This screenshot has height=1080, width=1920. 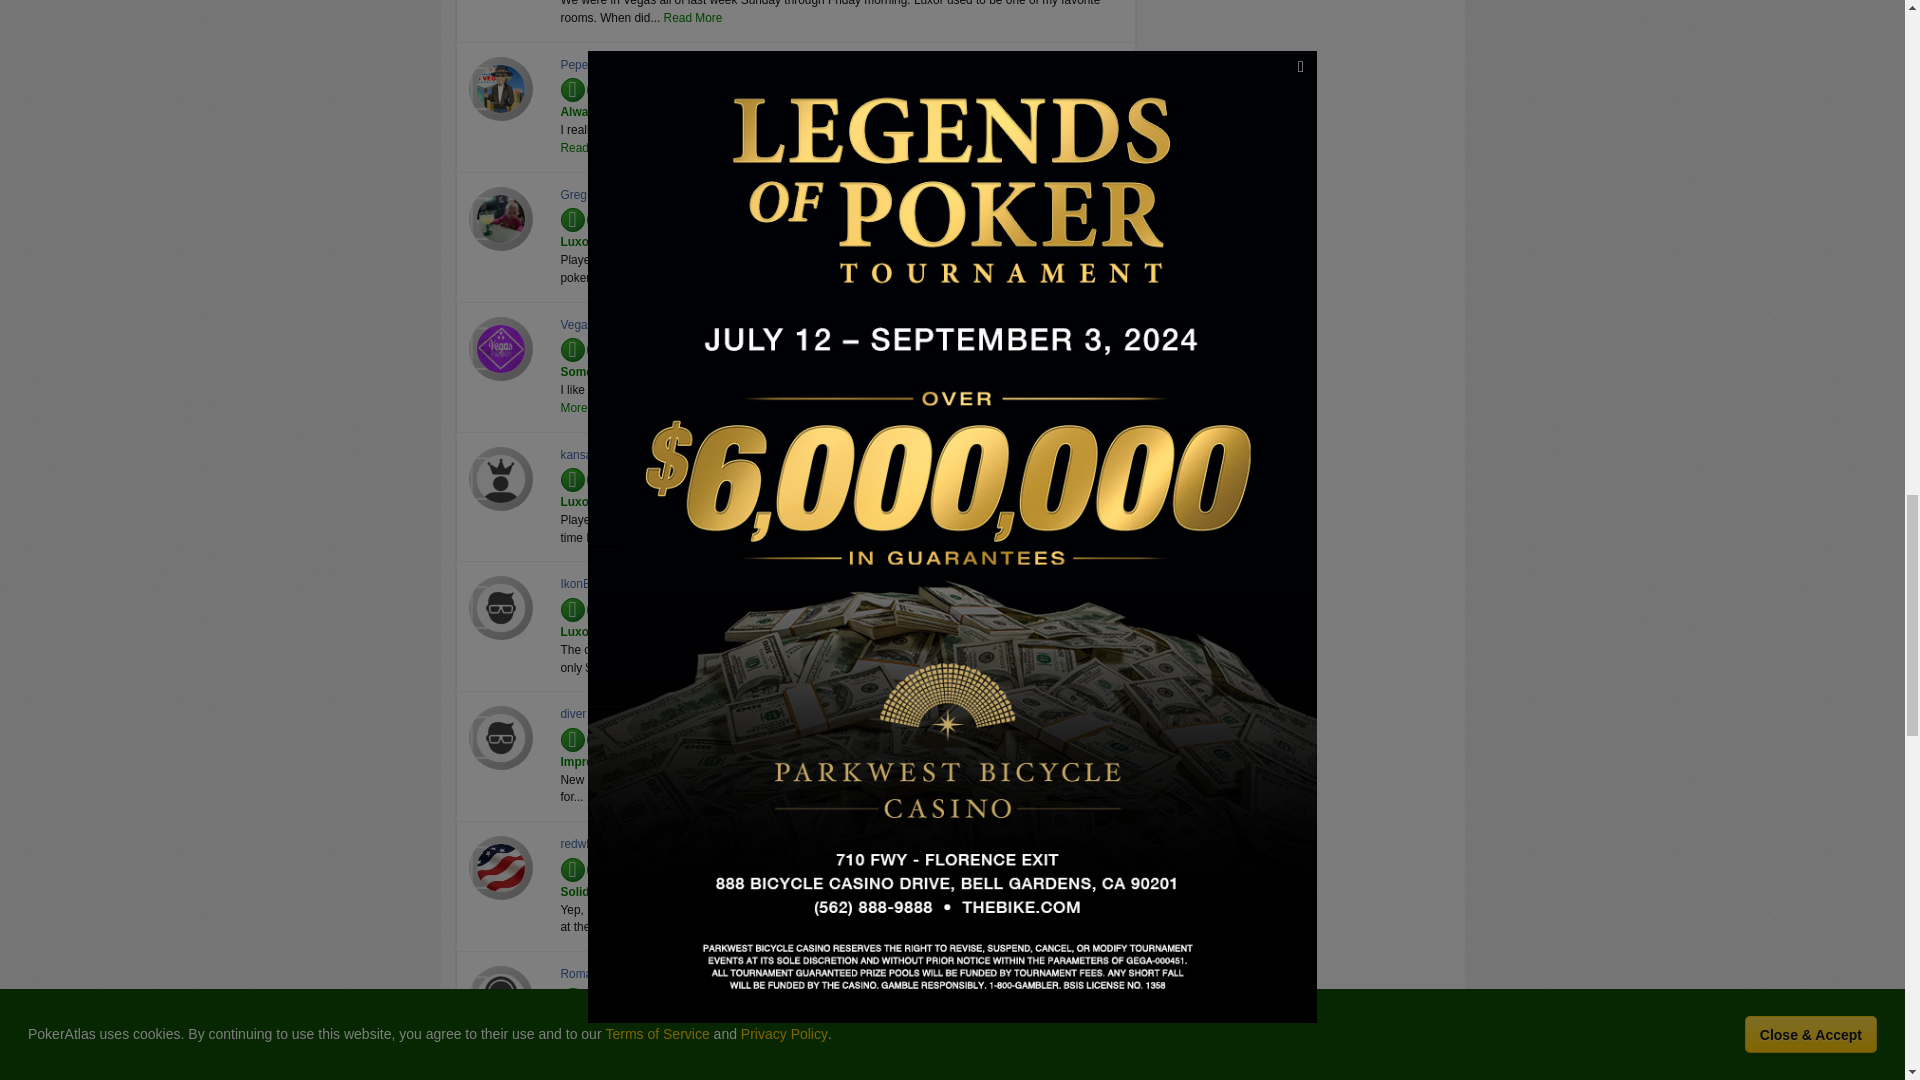 I want to click on Jul 31, 2015, so click(x=730, y=85).